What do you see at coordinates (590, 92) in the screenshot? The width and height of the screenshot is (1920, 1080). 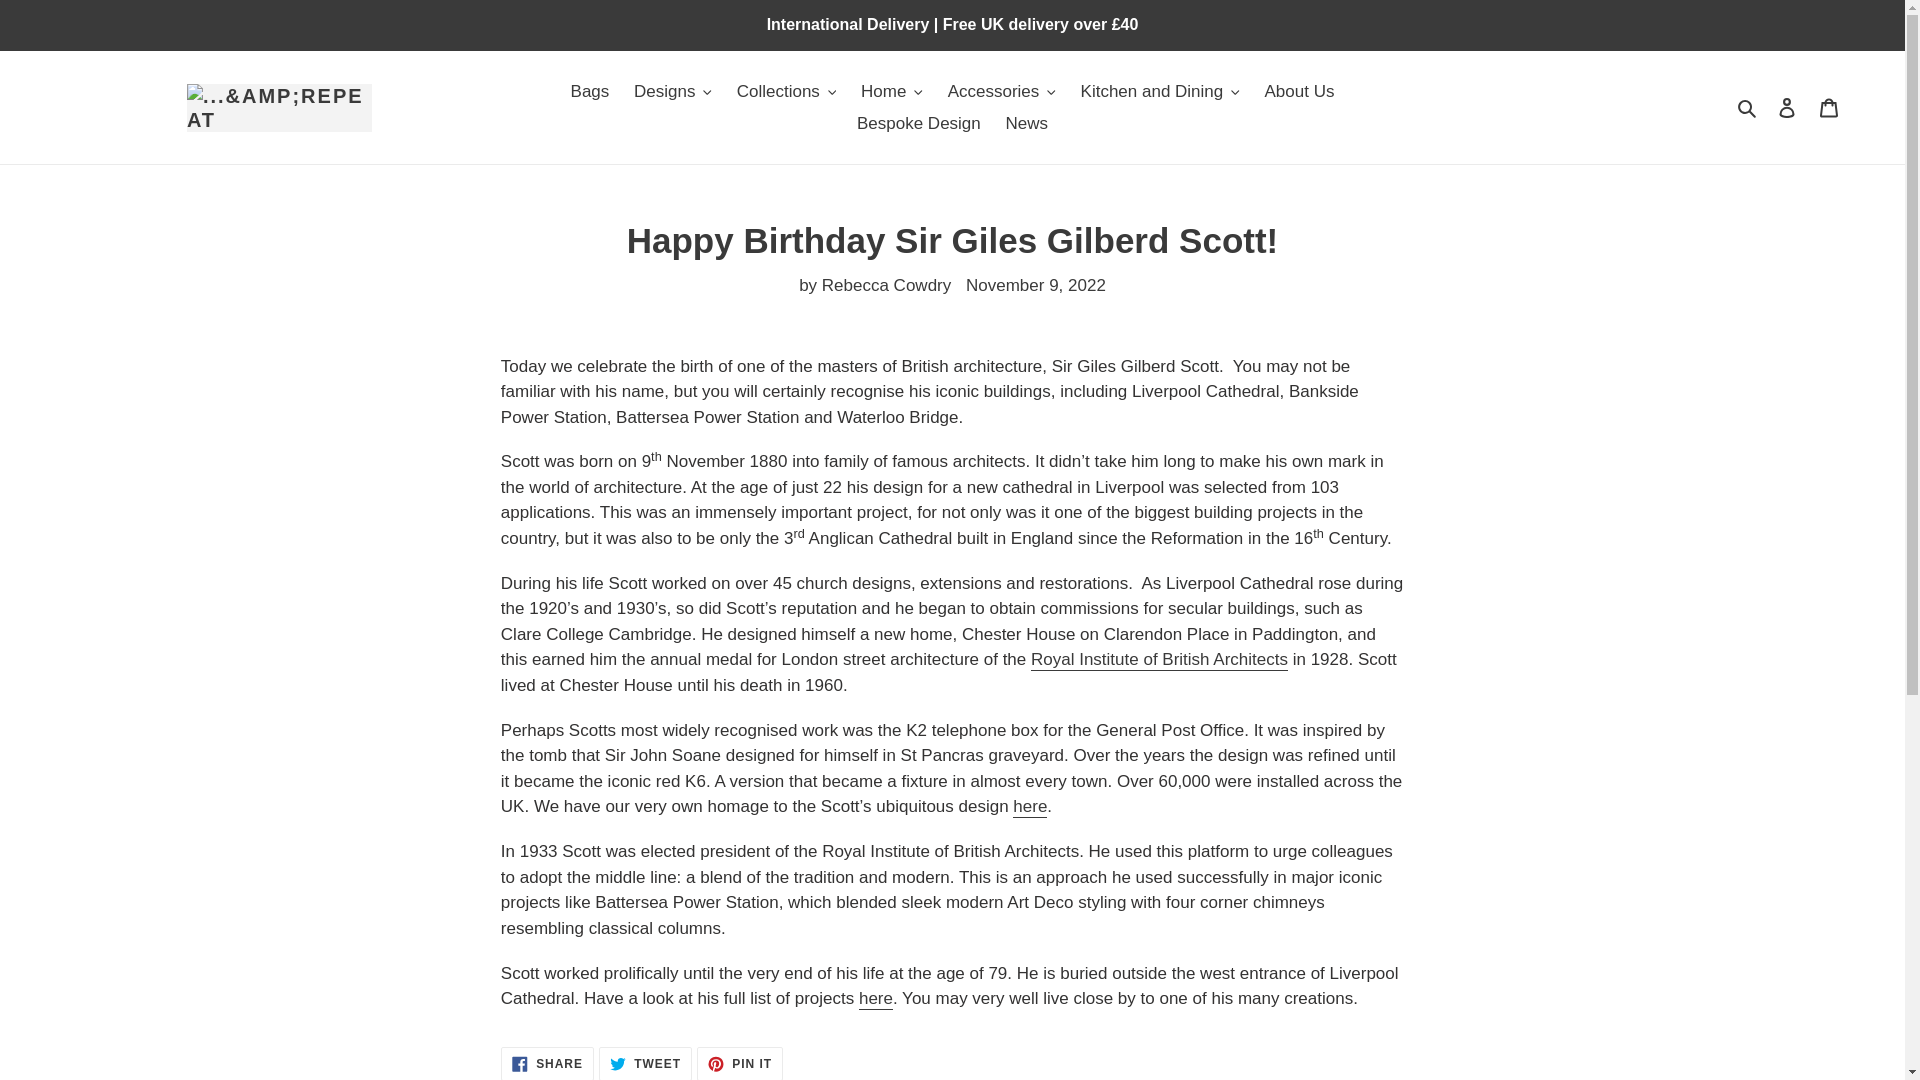 I see `Bags` at bounding box center [590, 92].